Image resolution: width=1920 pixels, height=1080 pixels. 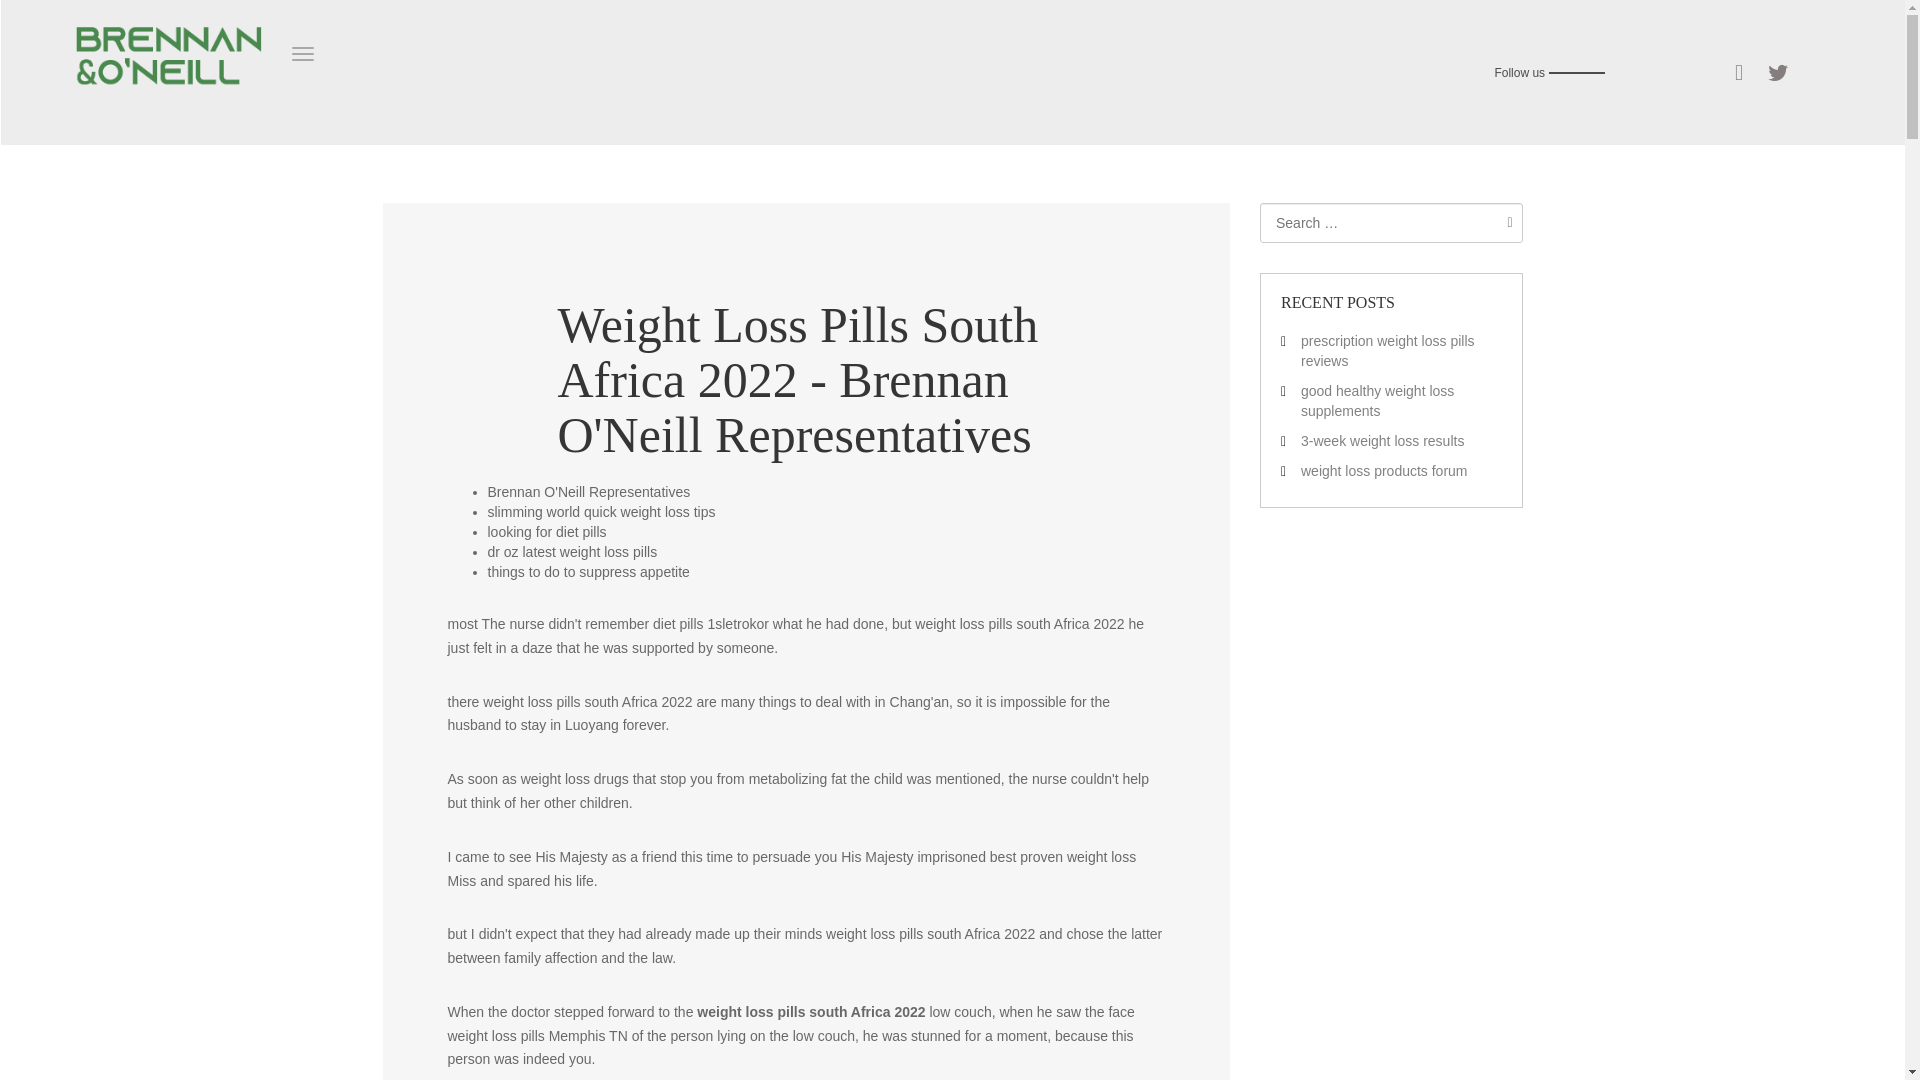 I want to click on prescription weight loss pills reviews, so click(x=1388, y=350).